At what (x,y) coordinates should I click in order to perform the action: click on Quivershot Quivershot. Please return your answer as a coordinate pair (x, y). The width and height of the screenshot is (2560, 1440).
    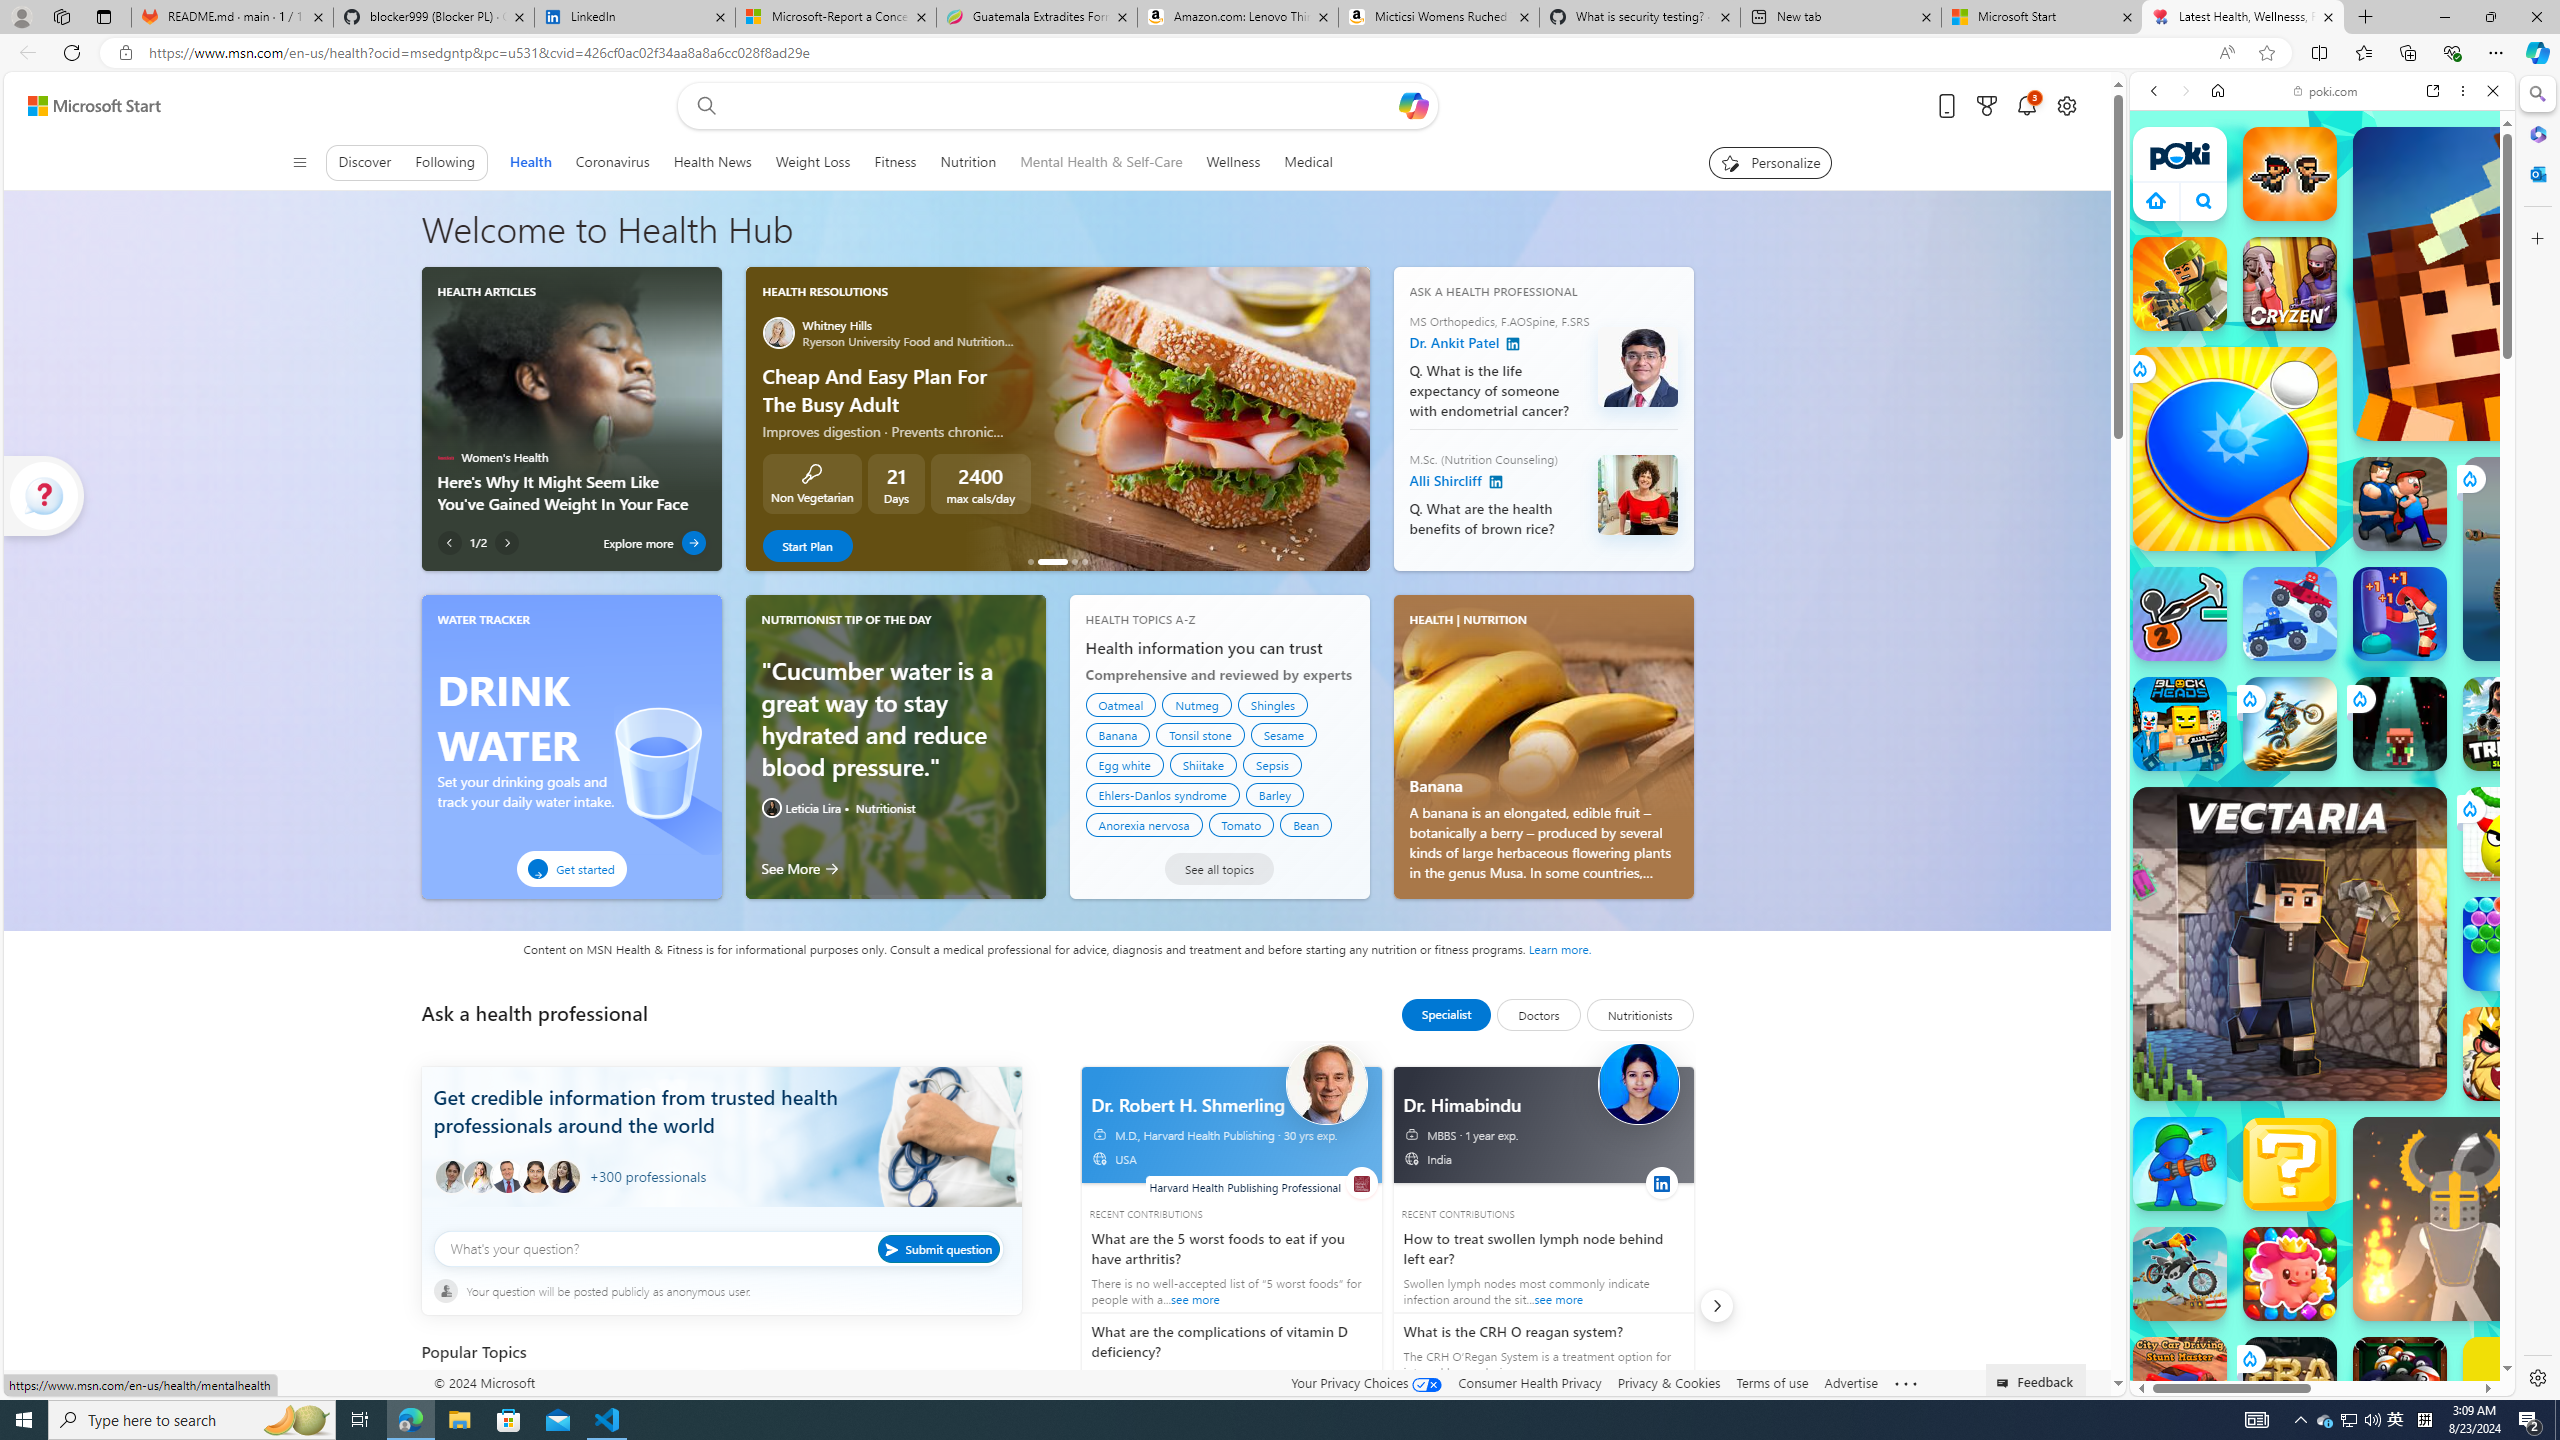
    Looking at the image, I should click on (2400, 723).